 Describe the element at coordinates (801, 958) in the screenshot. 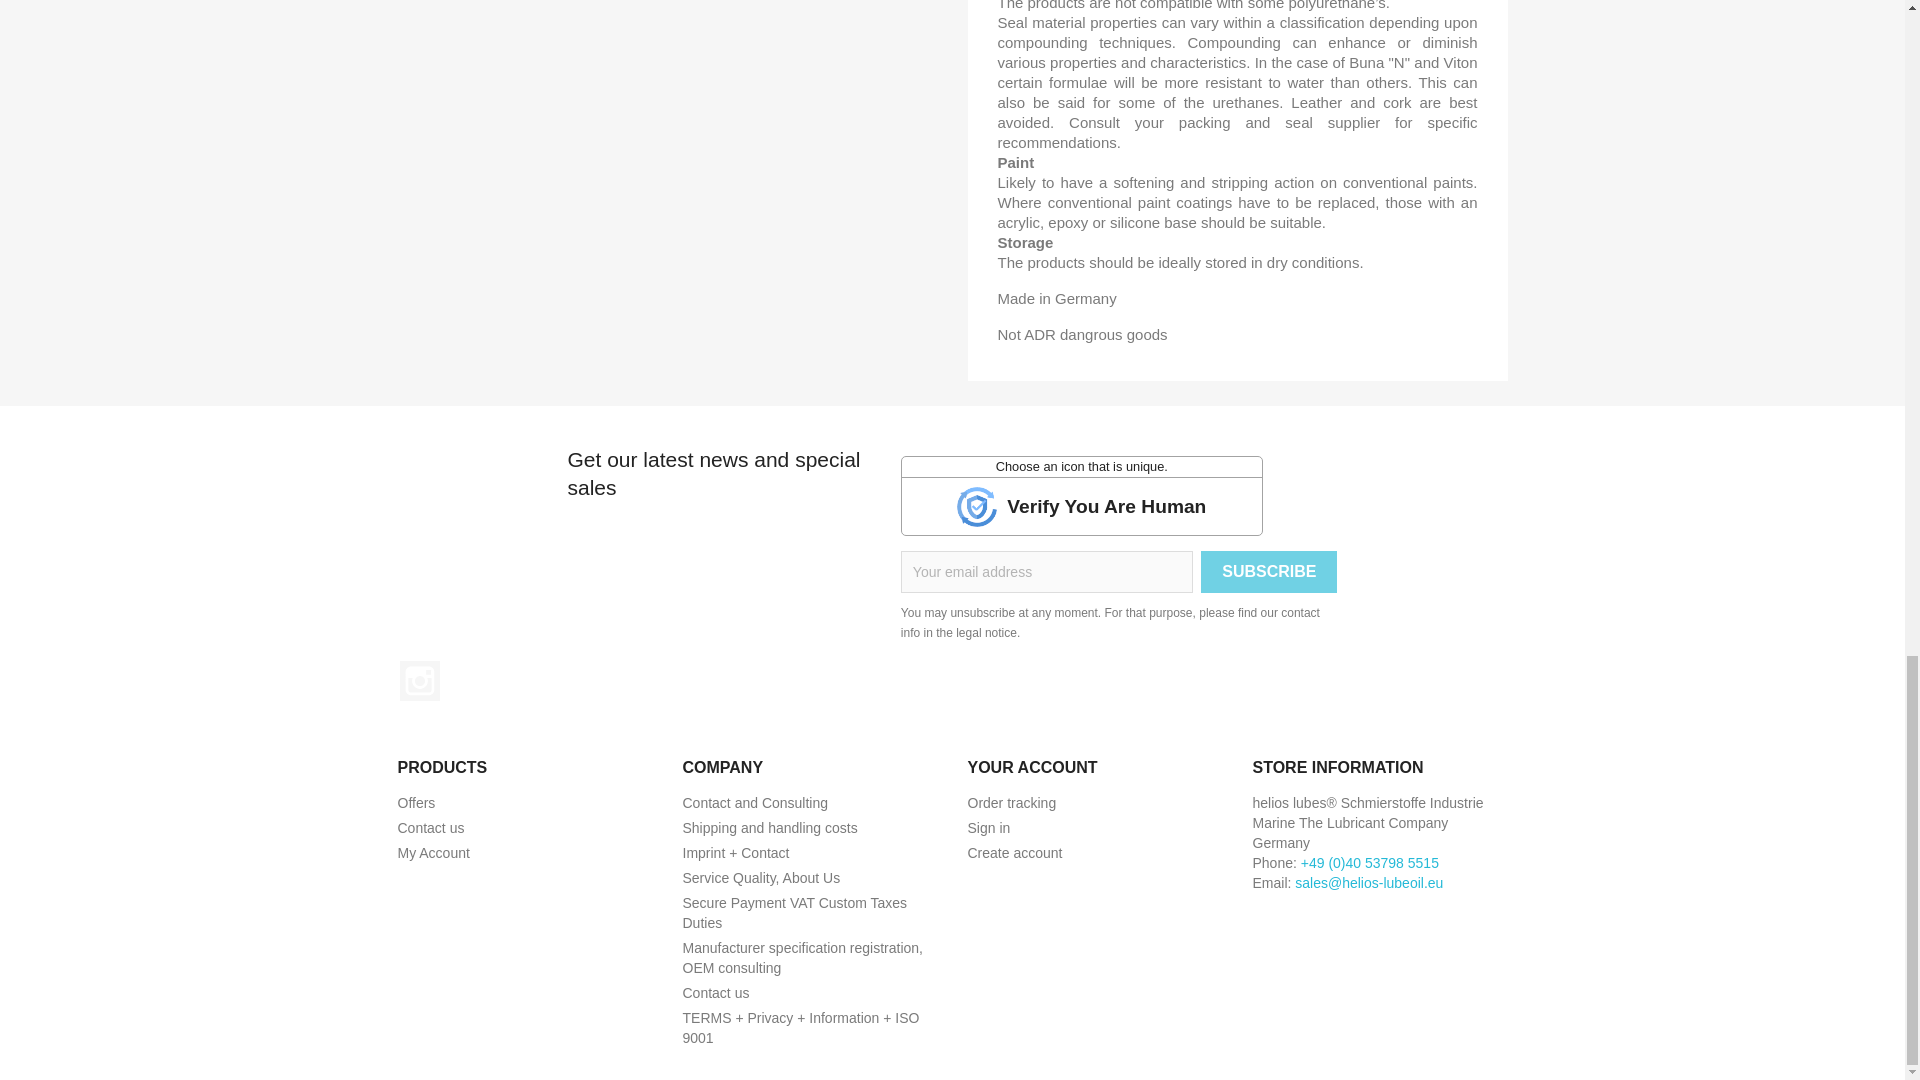

I see `Manufacturer specification registration, OEM consulting` at that location.